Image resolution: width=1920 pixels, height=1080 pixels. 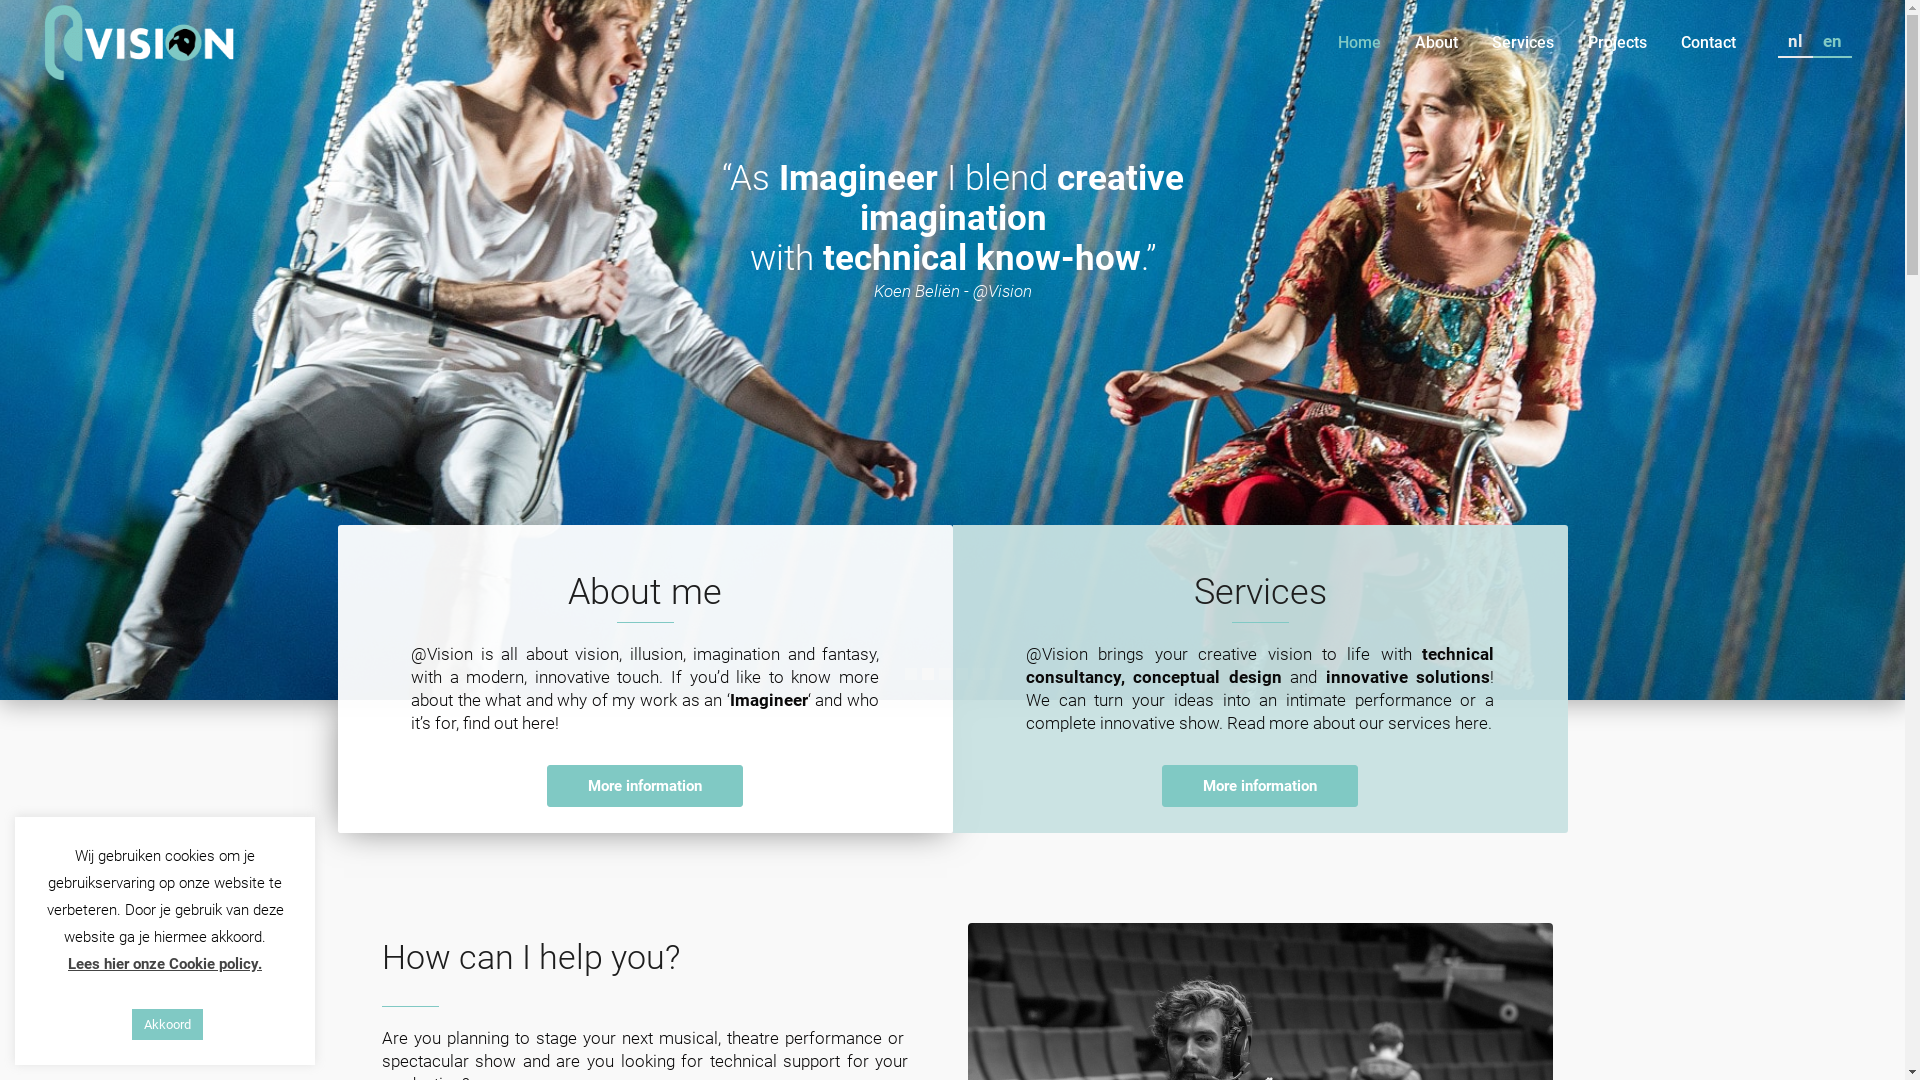 What do you see at coordinates (1260, 786) in the screenshot?
I see `More information` at bounding box center [1260, 786].